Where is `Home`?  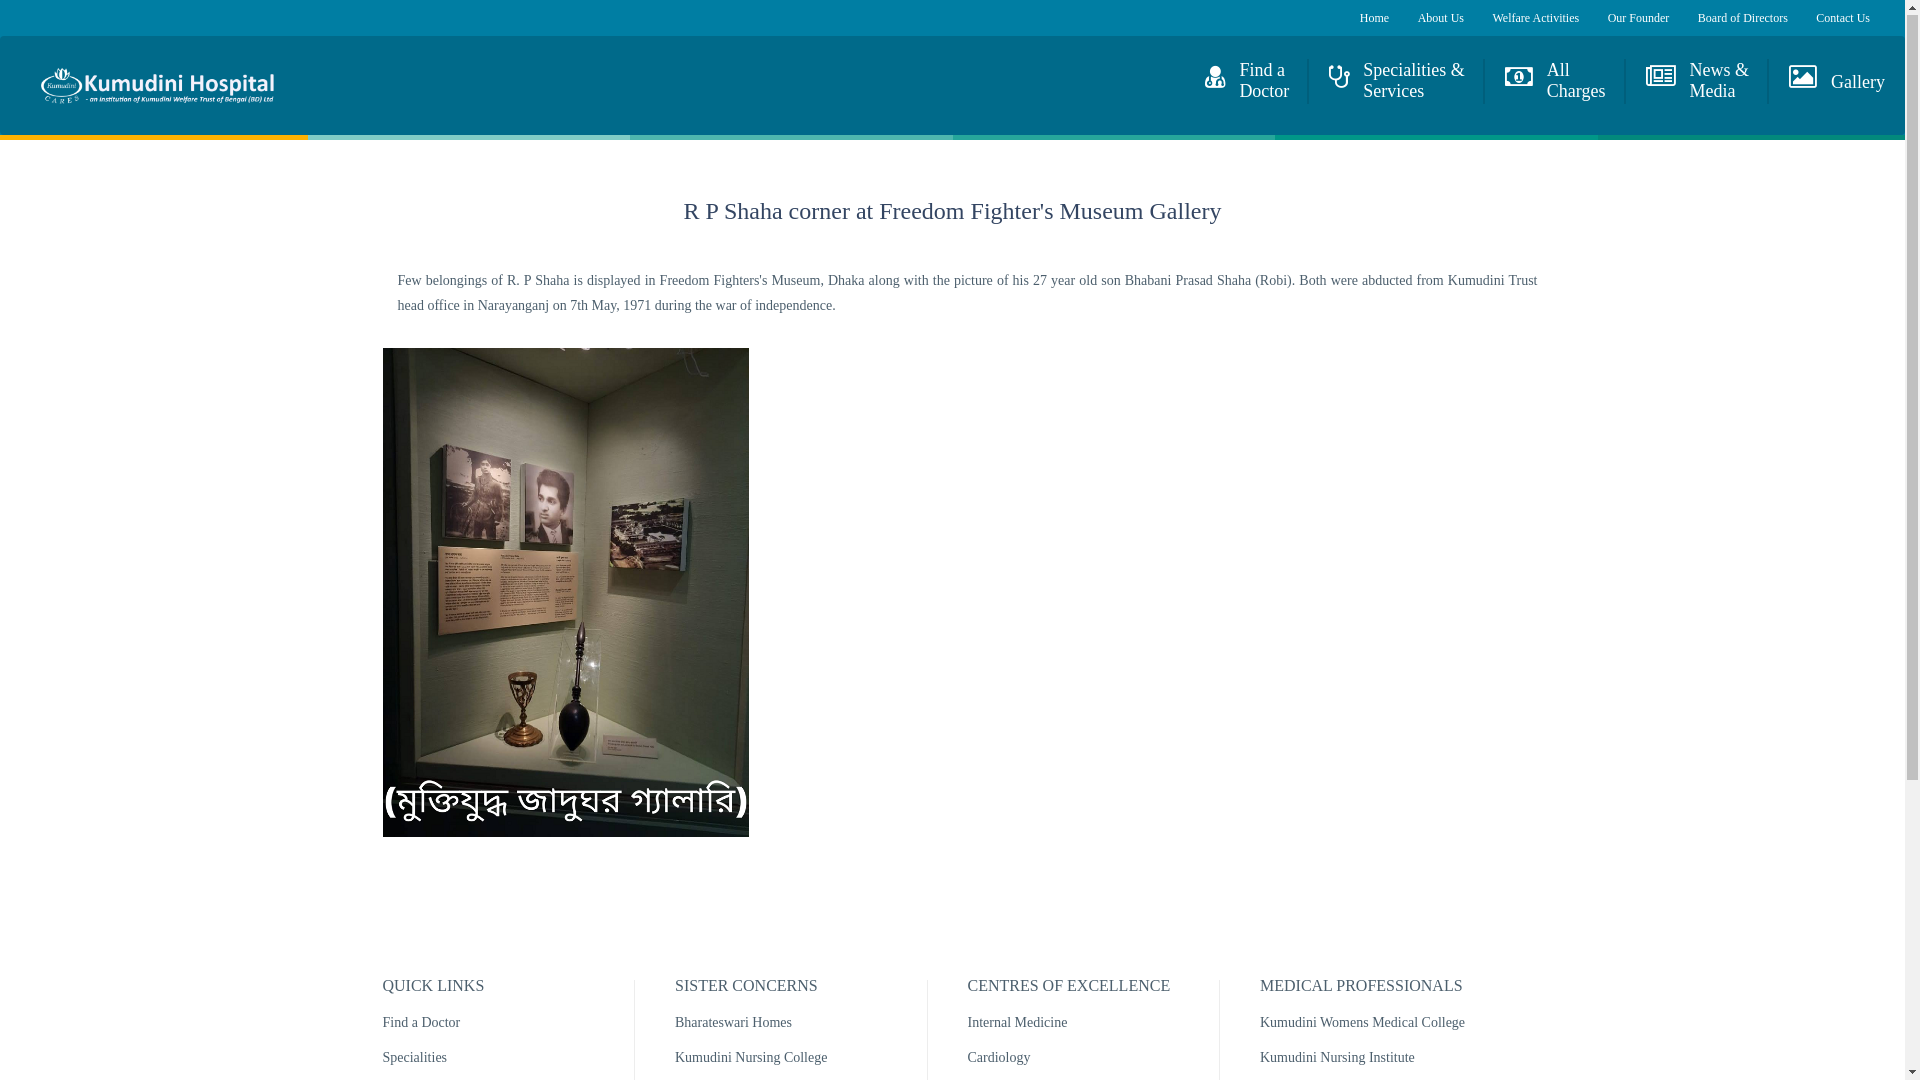 Home is located at coordinates (1374, 19).